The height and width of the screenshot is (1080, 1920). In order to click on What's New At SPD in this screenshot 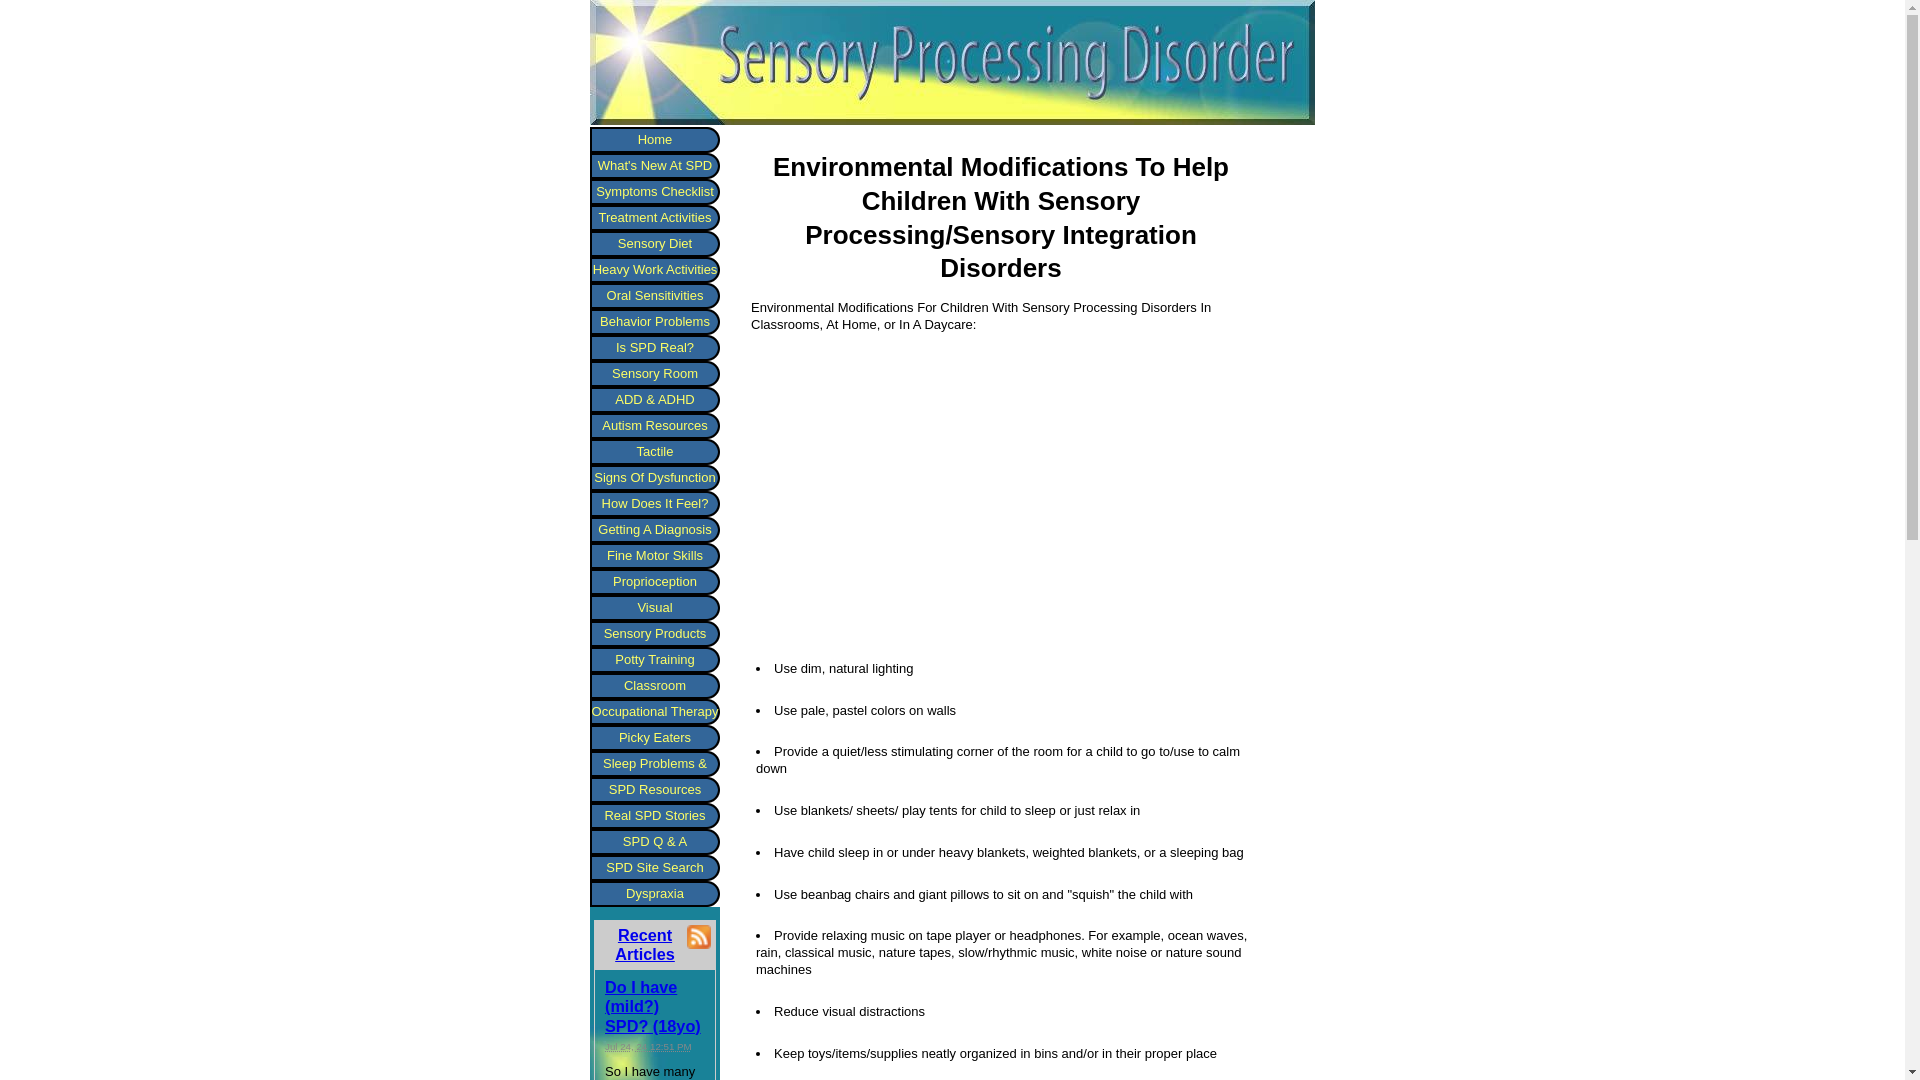, I will do `click(654, 166)`.